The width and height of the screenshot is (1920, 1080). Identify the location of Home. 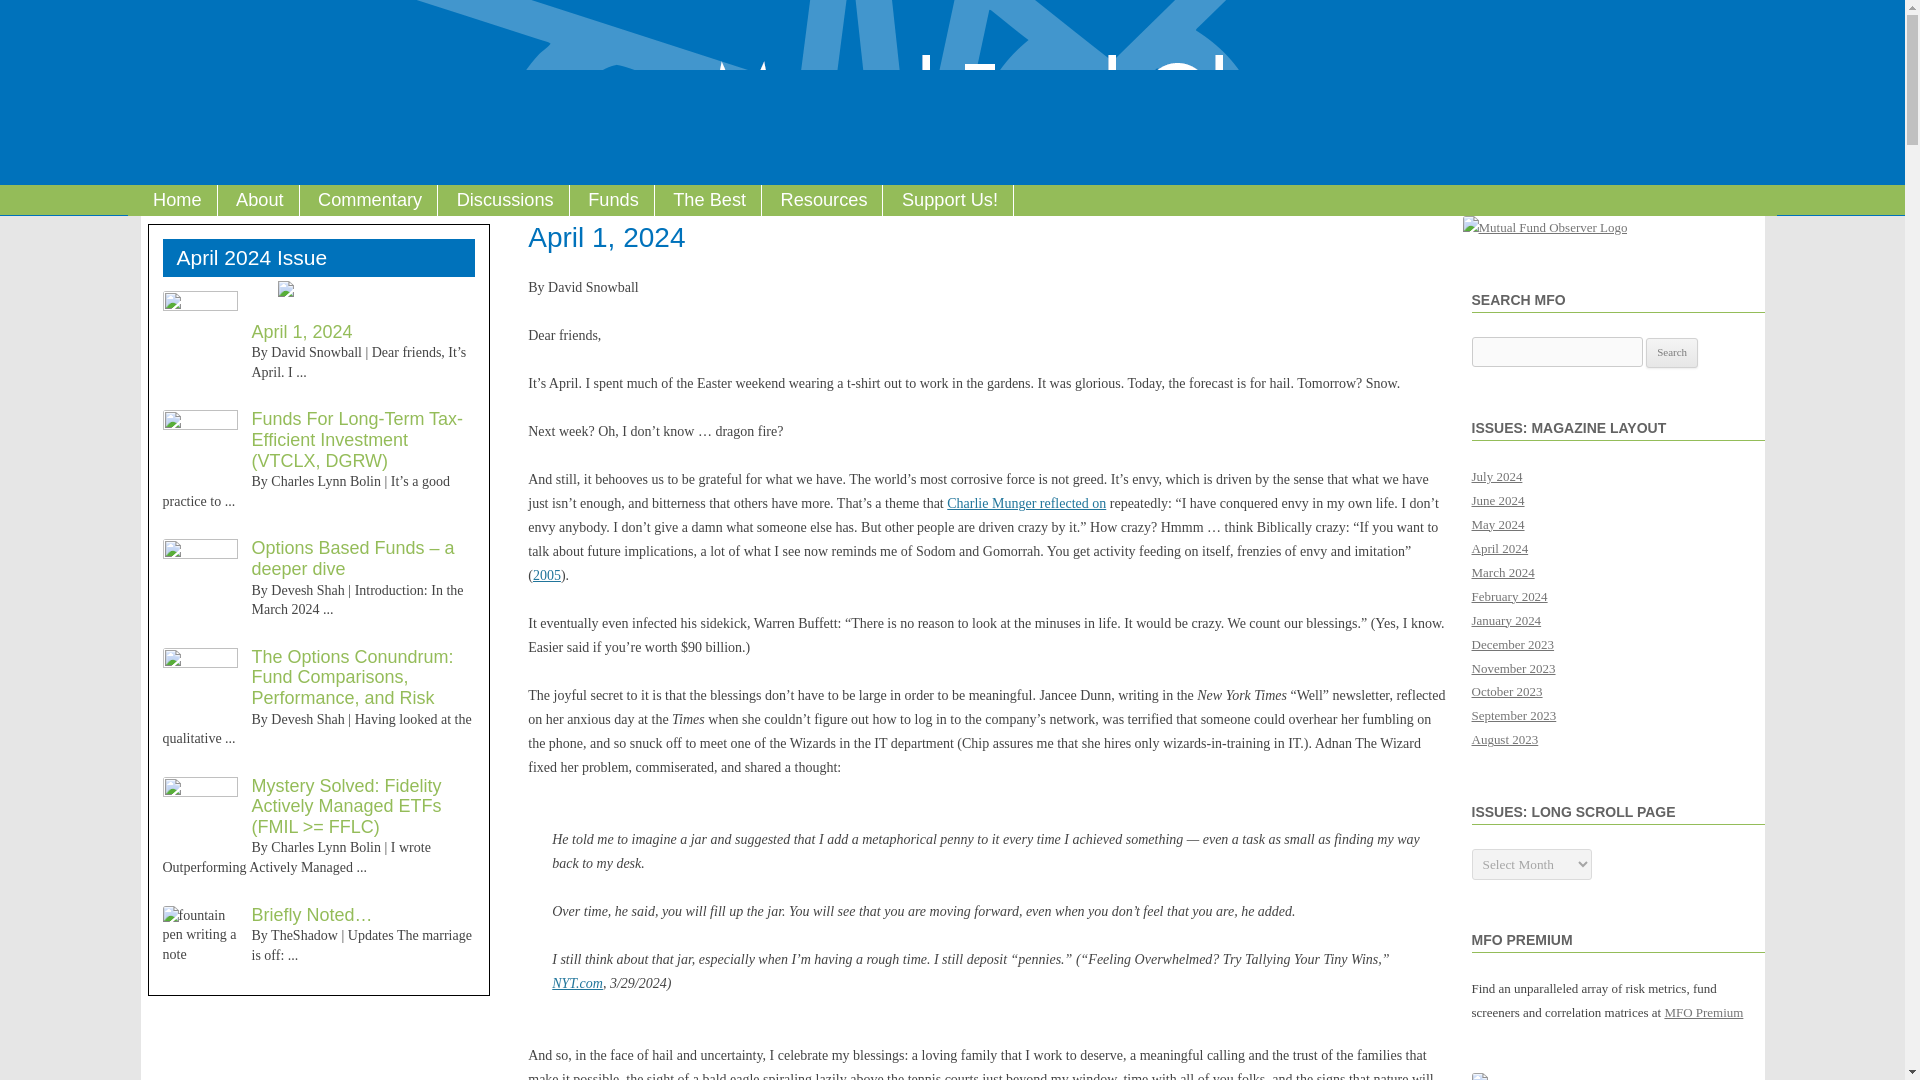
(177, 200).